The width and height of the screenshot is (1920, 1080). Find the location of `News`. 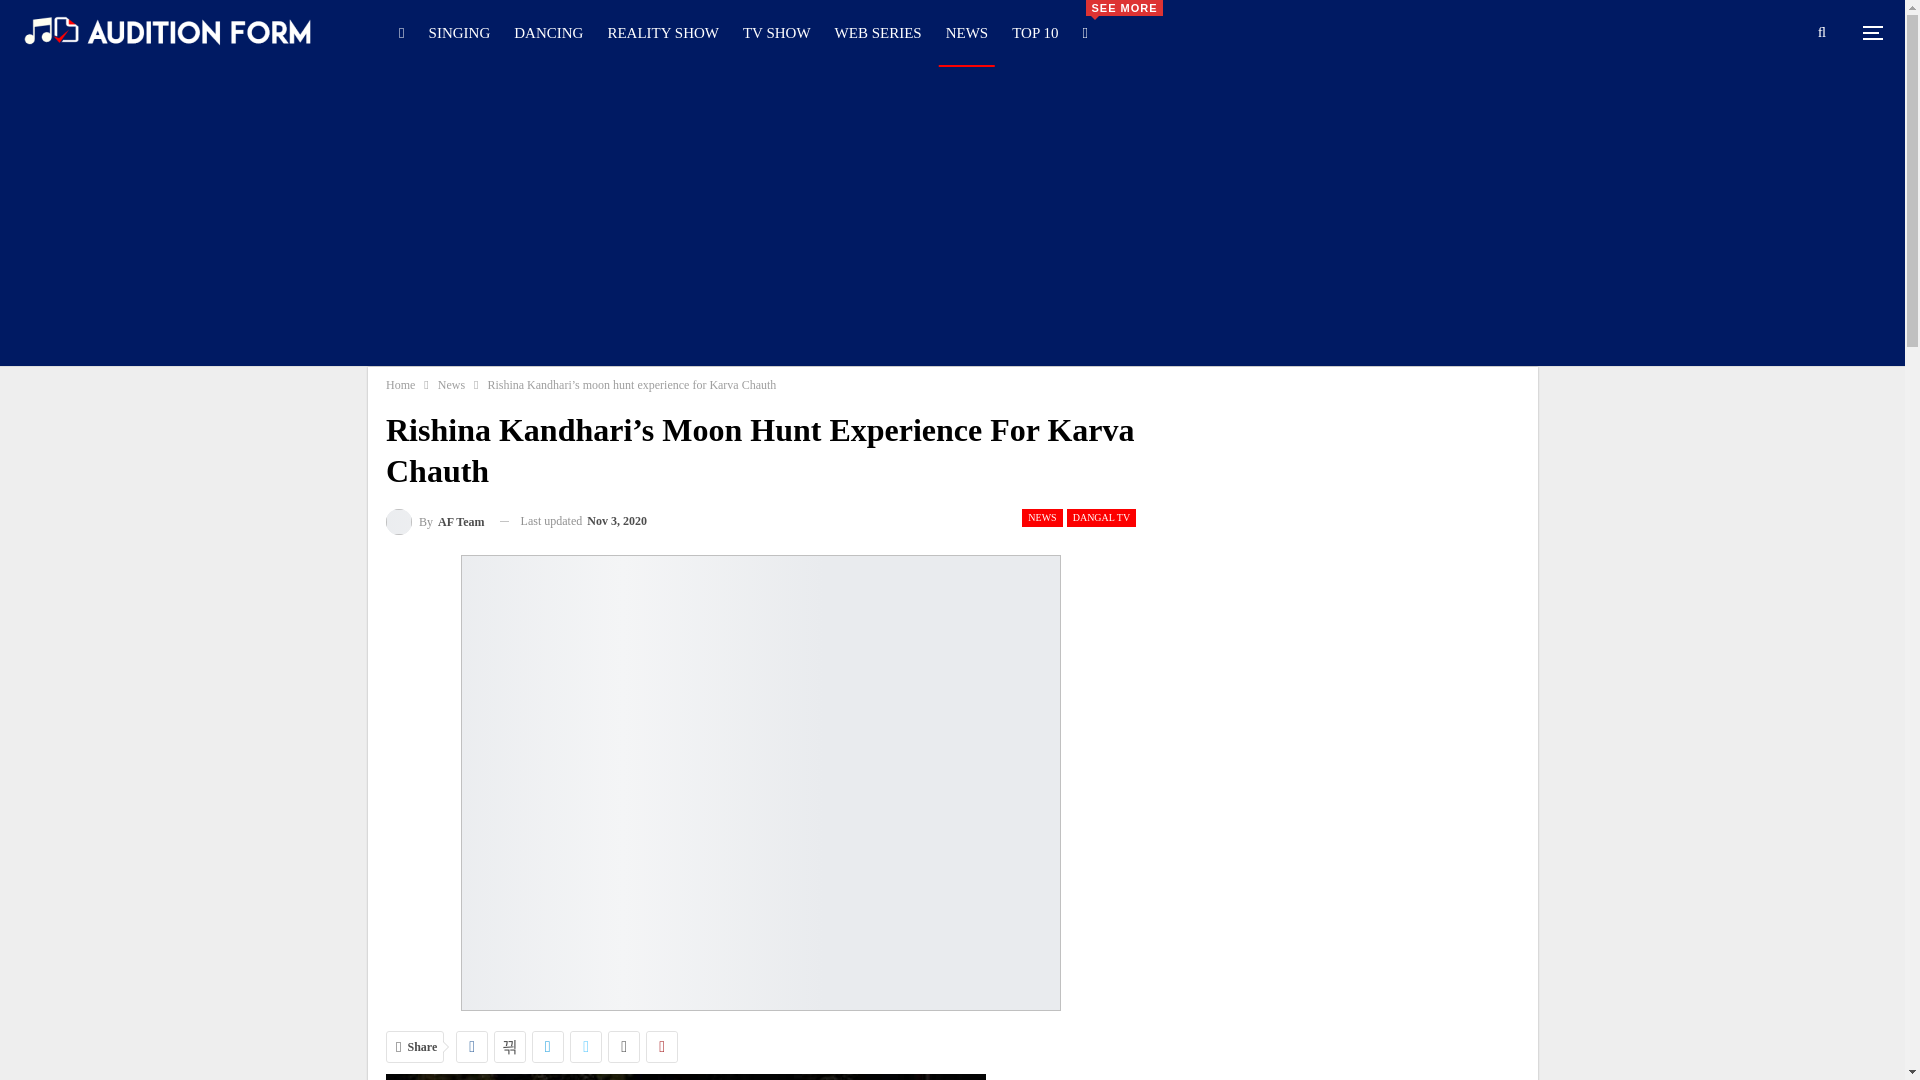

News is located at coordinates (450, 384).